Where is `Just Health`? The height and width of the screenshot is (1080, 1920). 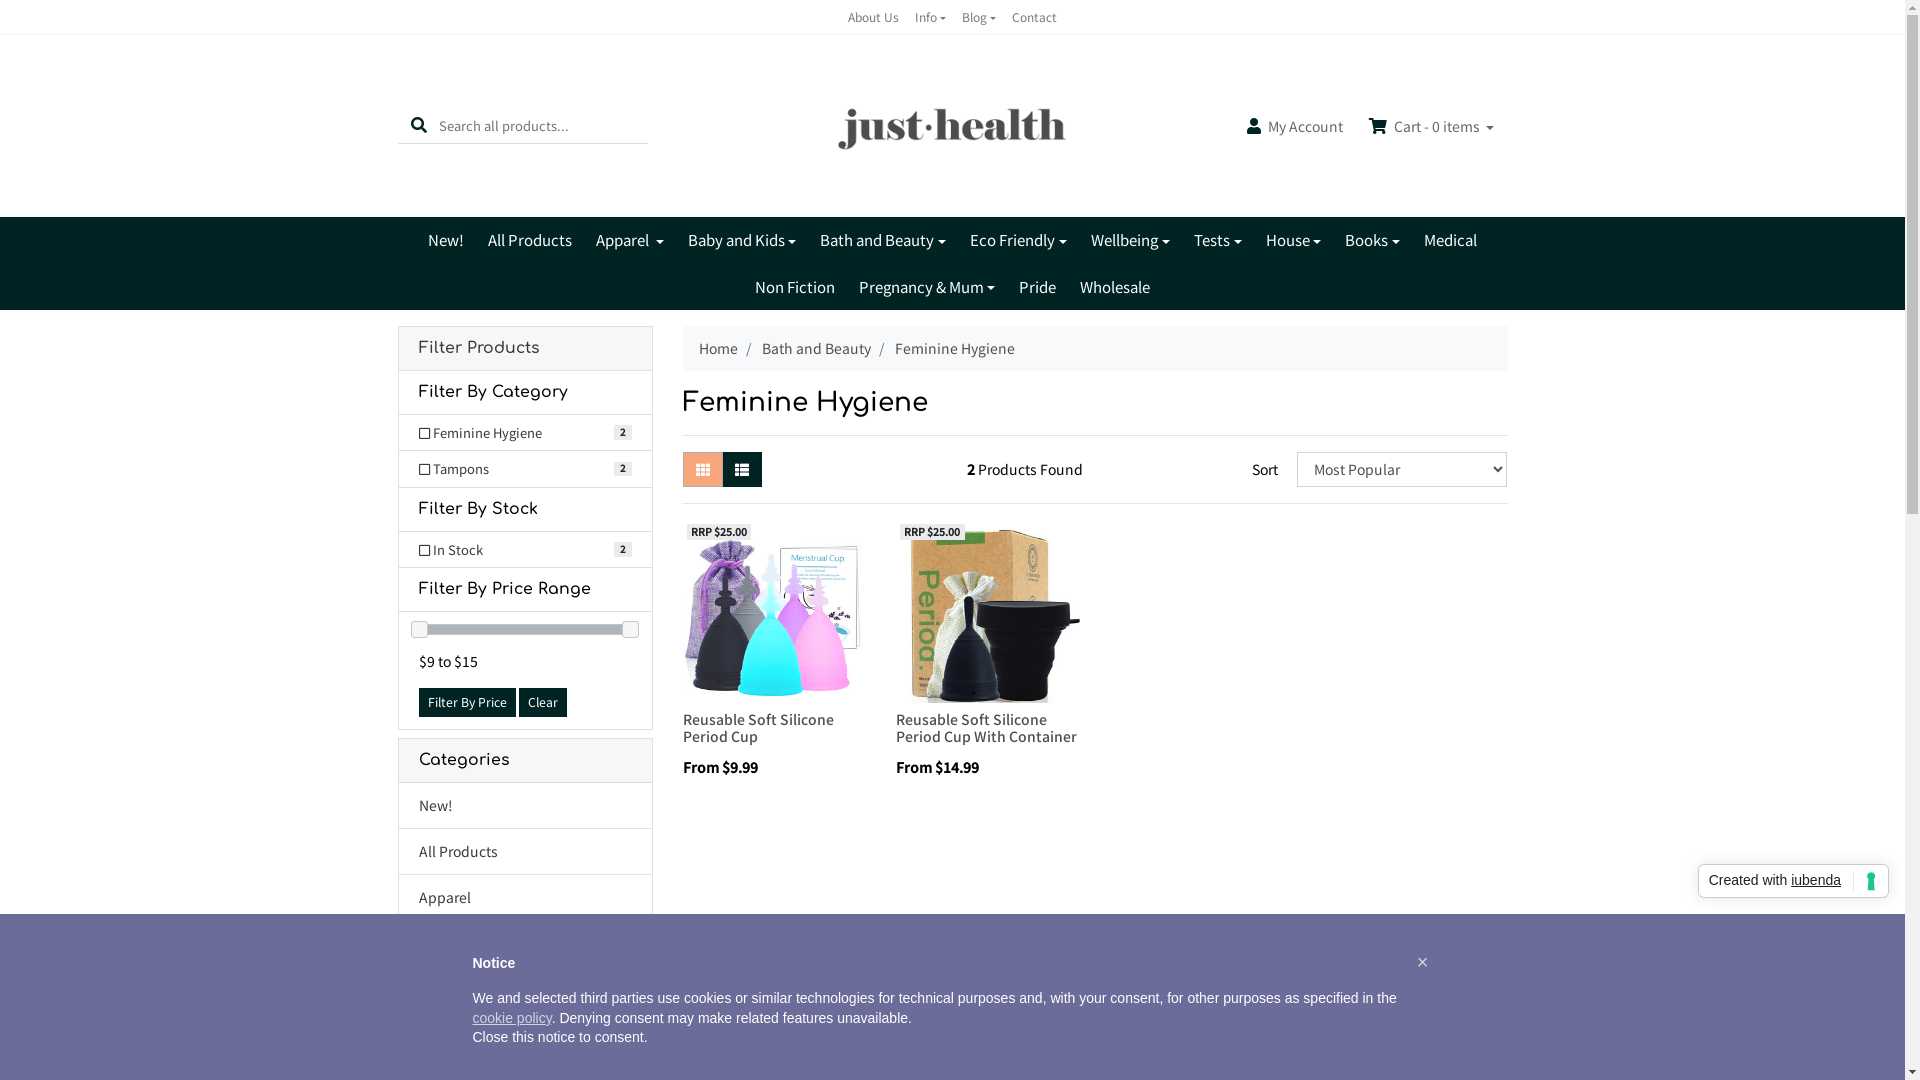 Just Health is located at coordinates (952, 124).